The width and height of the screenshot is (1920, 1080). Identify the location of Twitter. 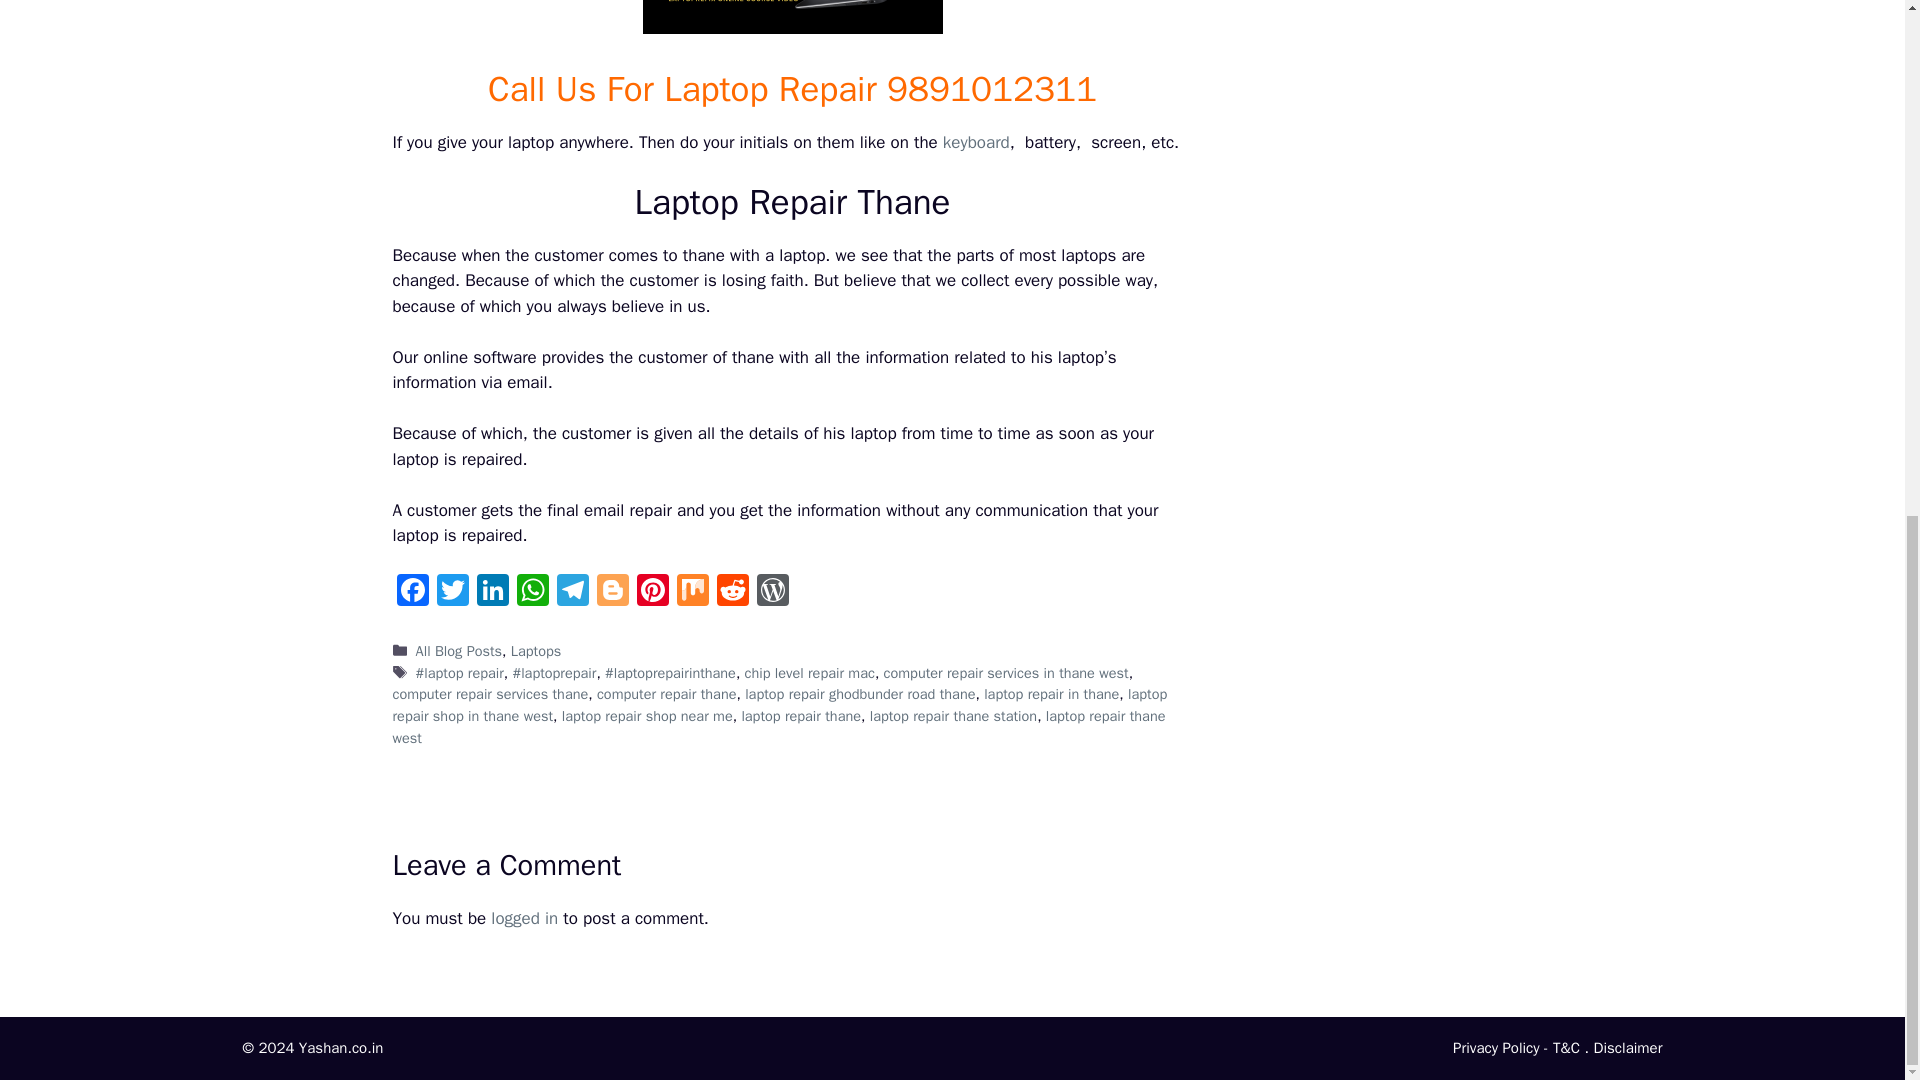
(452, 592).